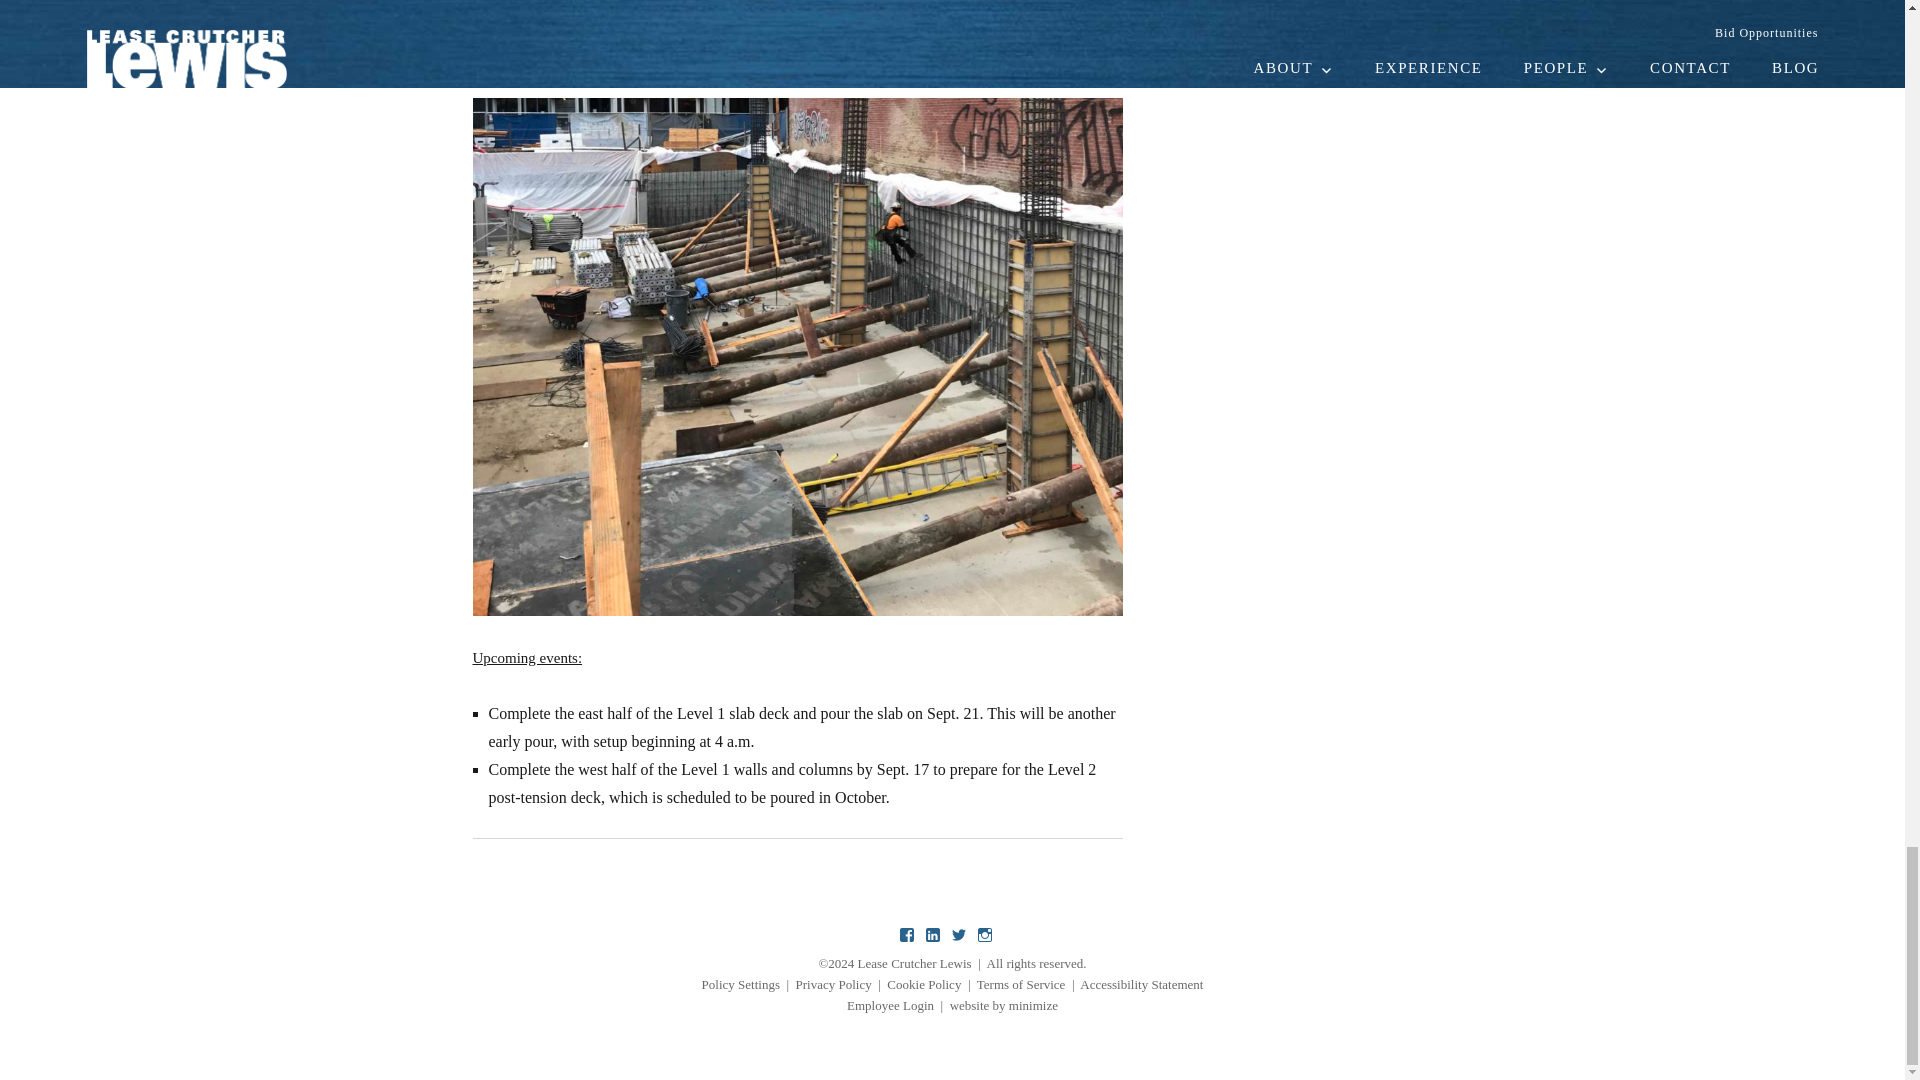 Image resolution: width=1920 pixels, height=1080 pixels. Describe the element at coordinates (834, 984) in the screenshot. I see `Privacy Policy` at that location.